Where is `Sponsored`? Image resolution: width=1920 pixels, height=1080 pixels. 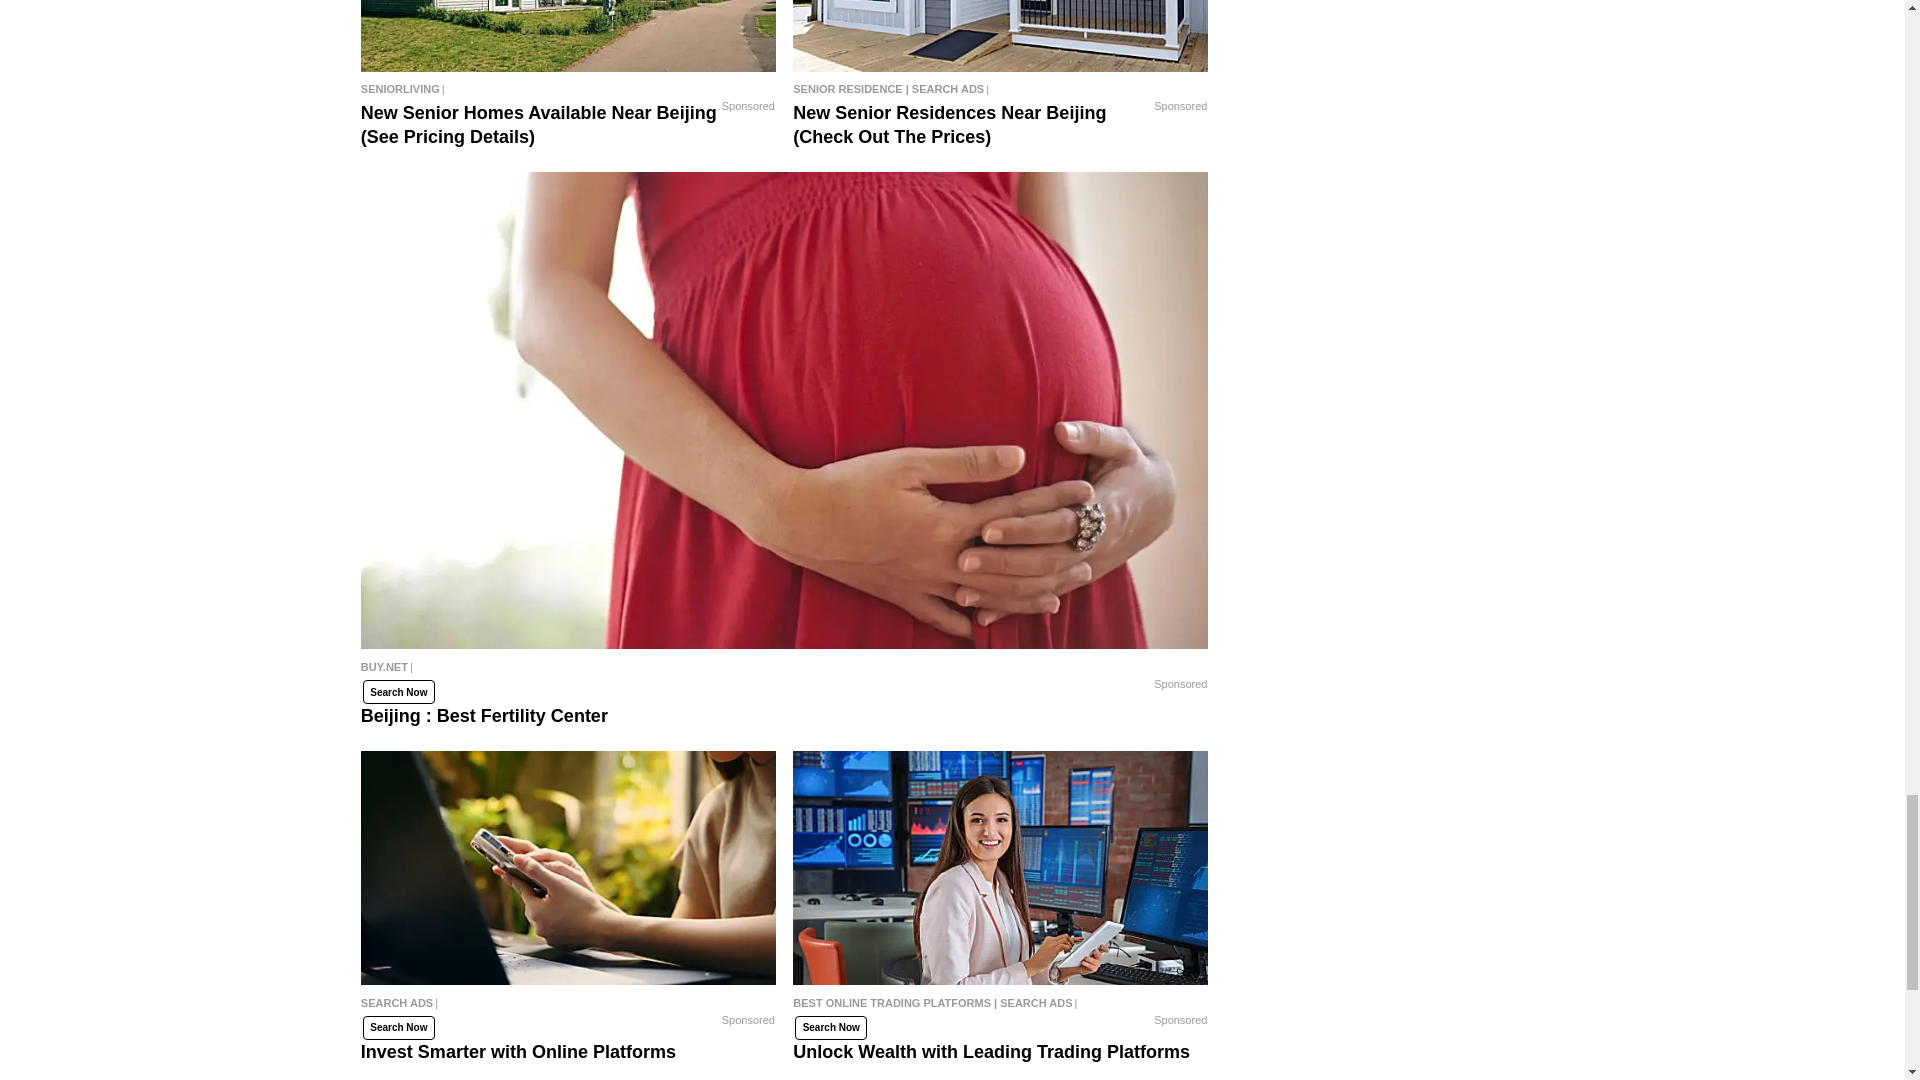 Sponsored is located at coordinates (748, 106).